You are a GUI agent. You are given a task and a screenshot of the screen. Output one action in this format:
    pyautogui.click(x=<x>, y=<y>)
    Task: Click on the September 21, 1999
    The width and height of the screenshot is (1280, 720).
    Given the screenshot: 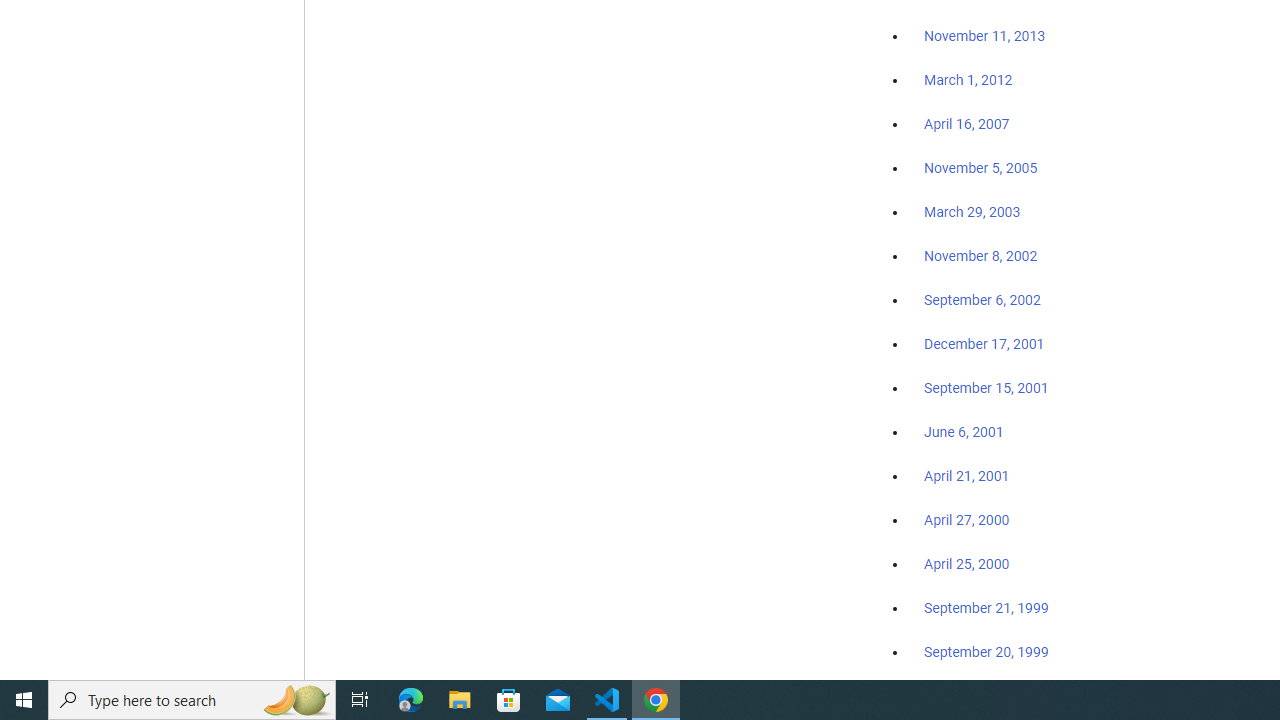 What is the action you would take?
    pyautogui.click(x=986, y=608)
    